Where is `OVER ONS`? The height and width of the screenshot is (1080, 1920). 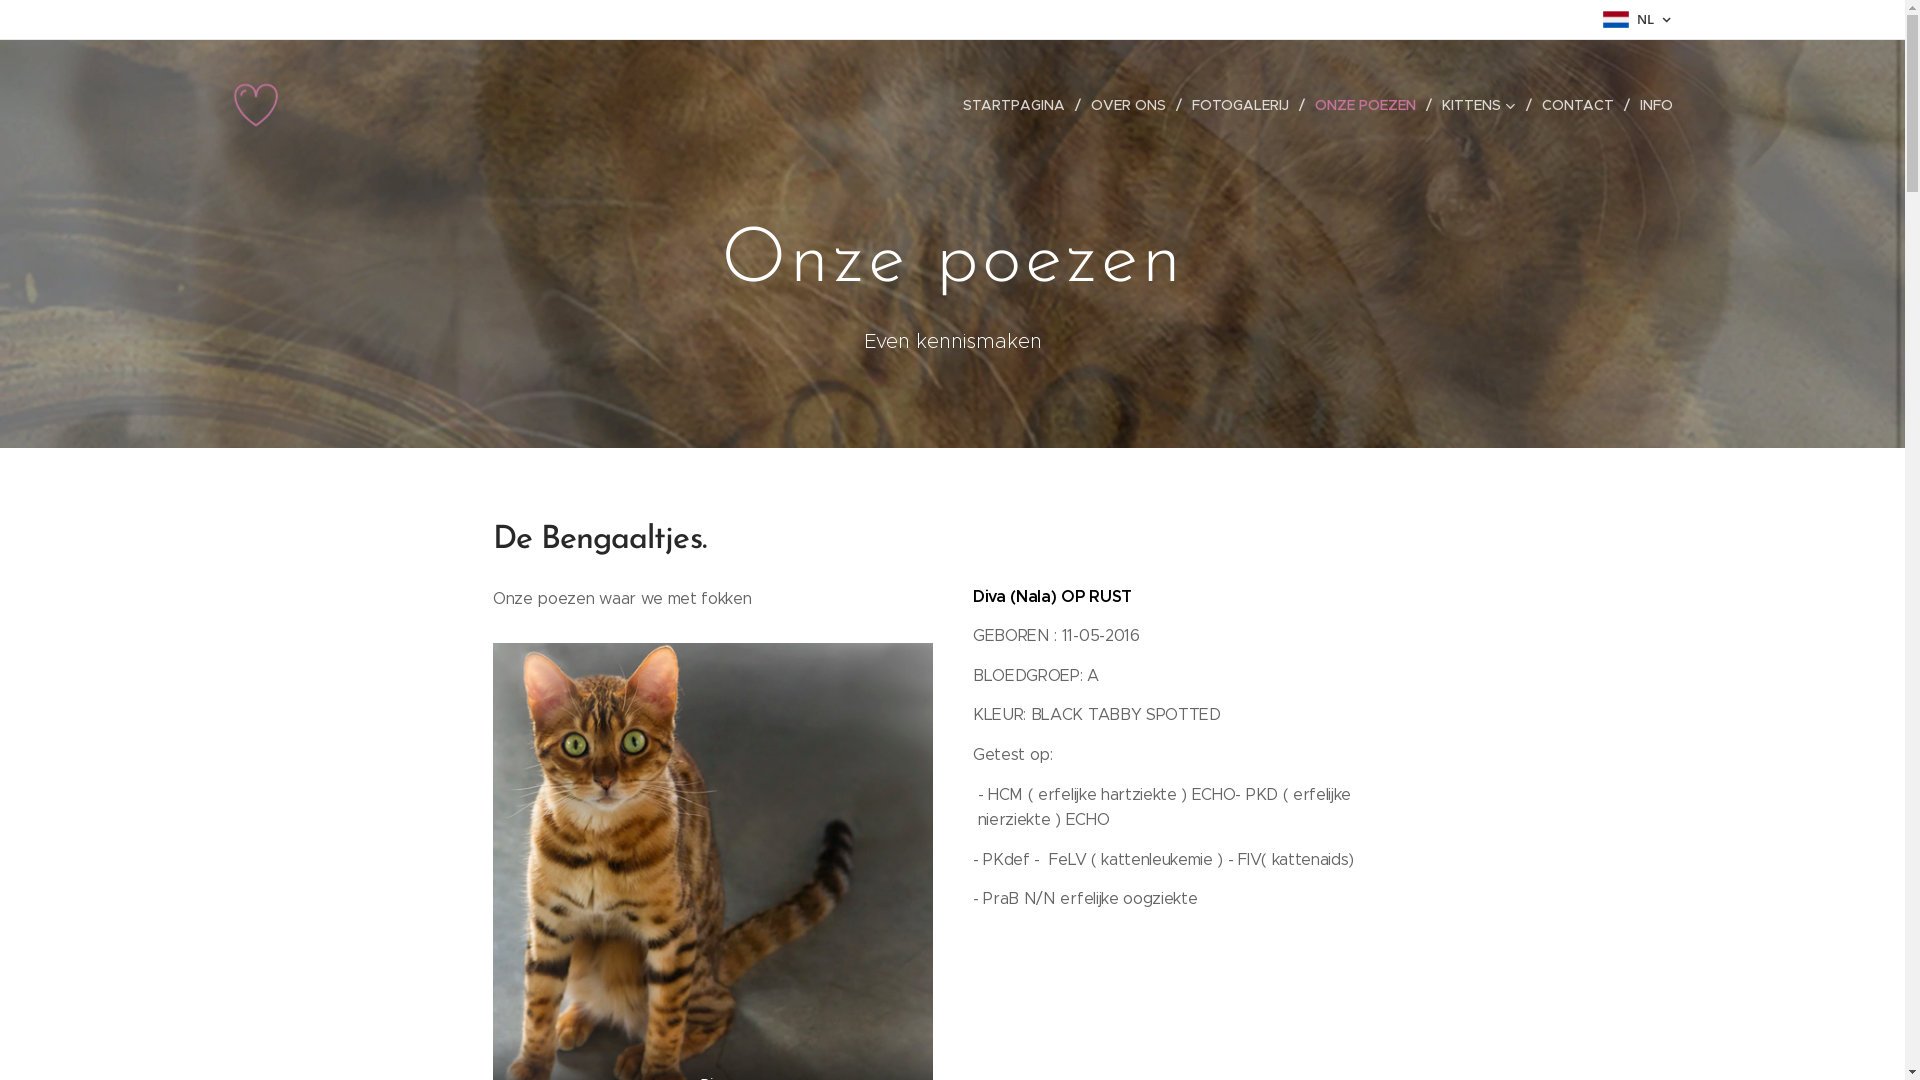 OVER ONS is located at coordinates (1130, 105).